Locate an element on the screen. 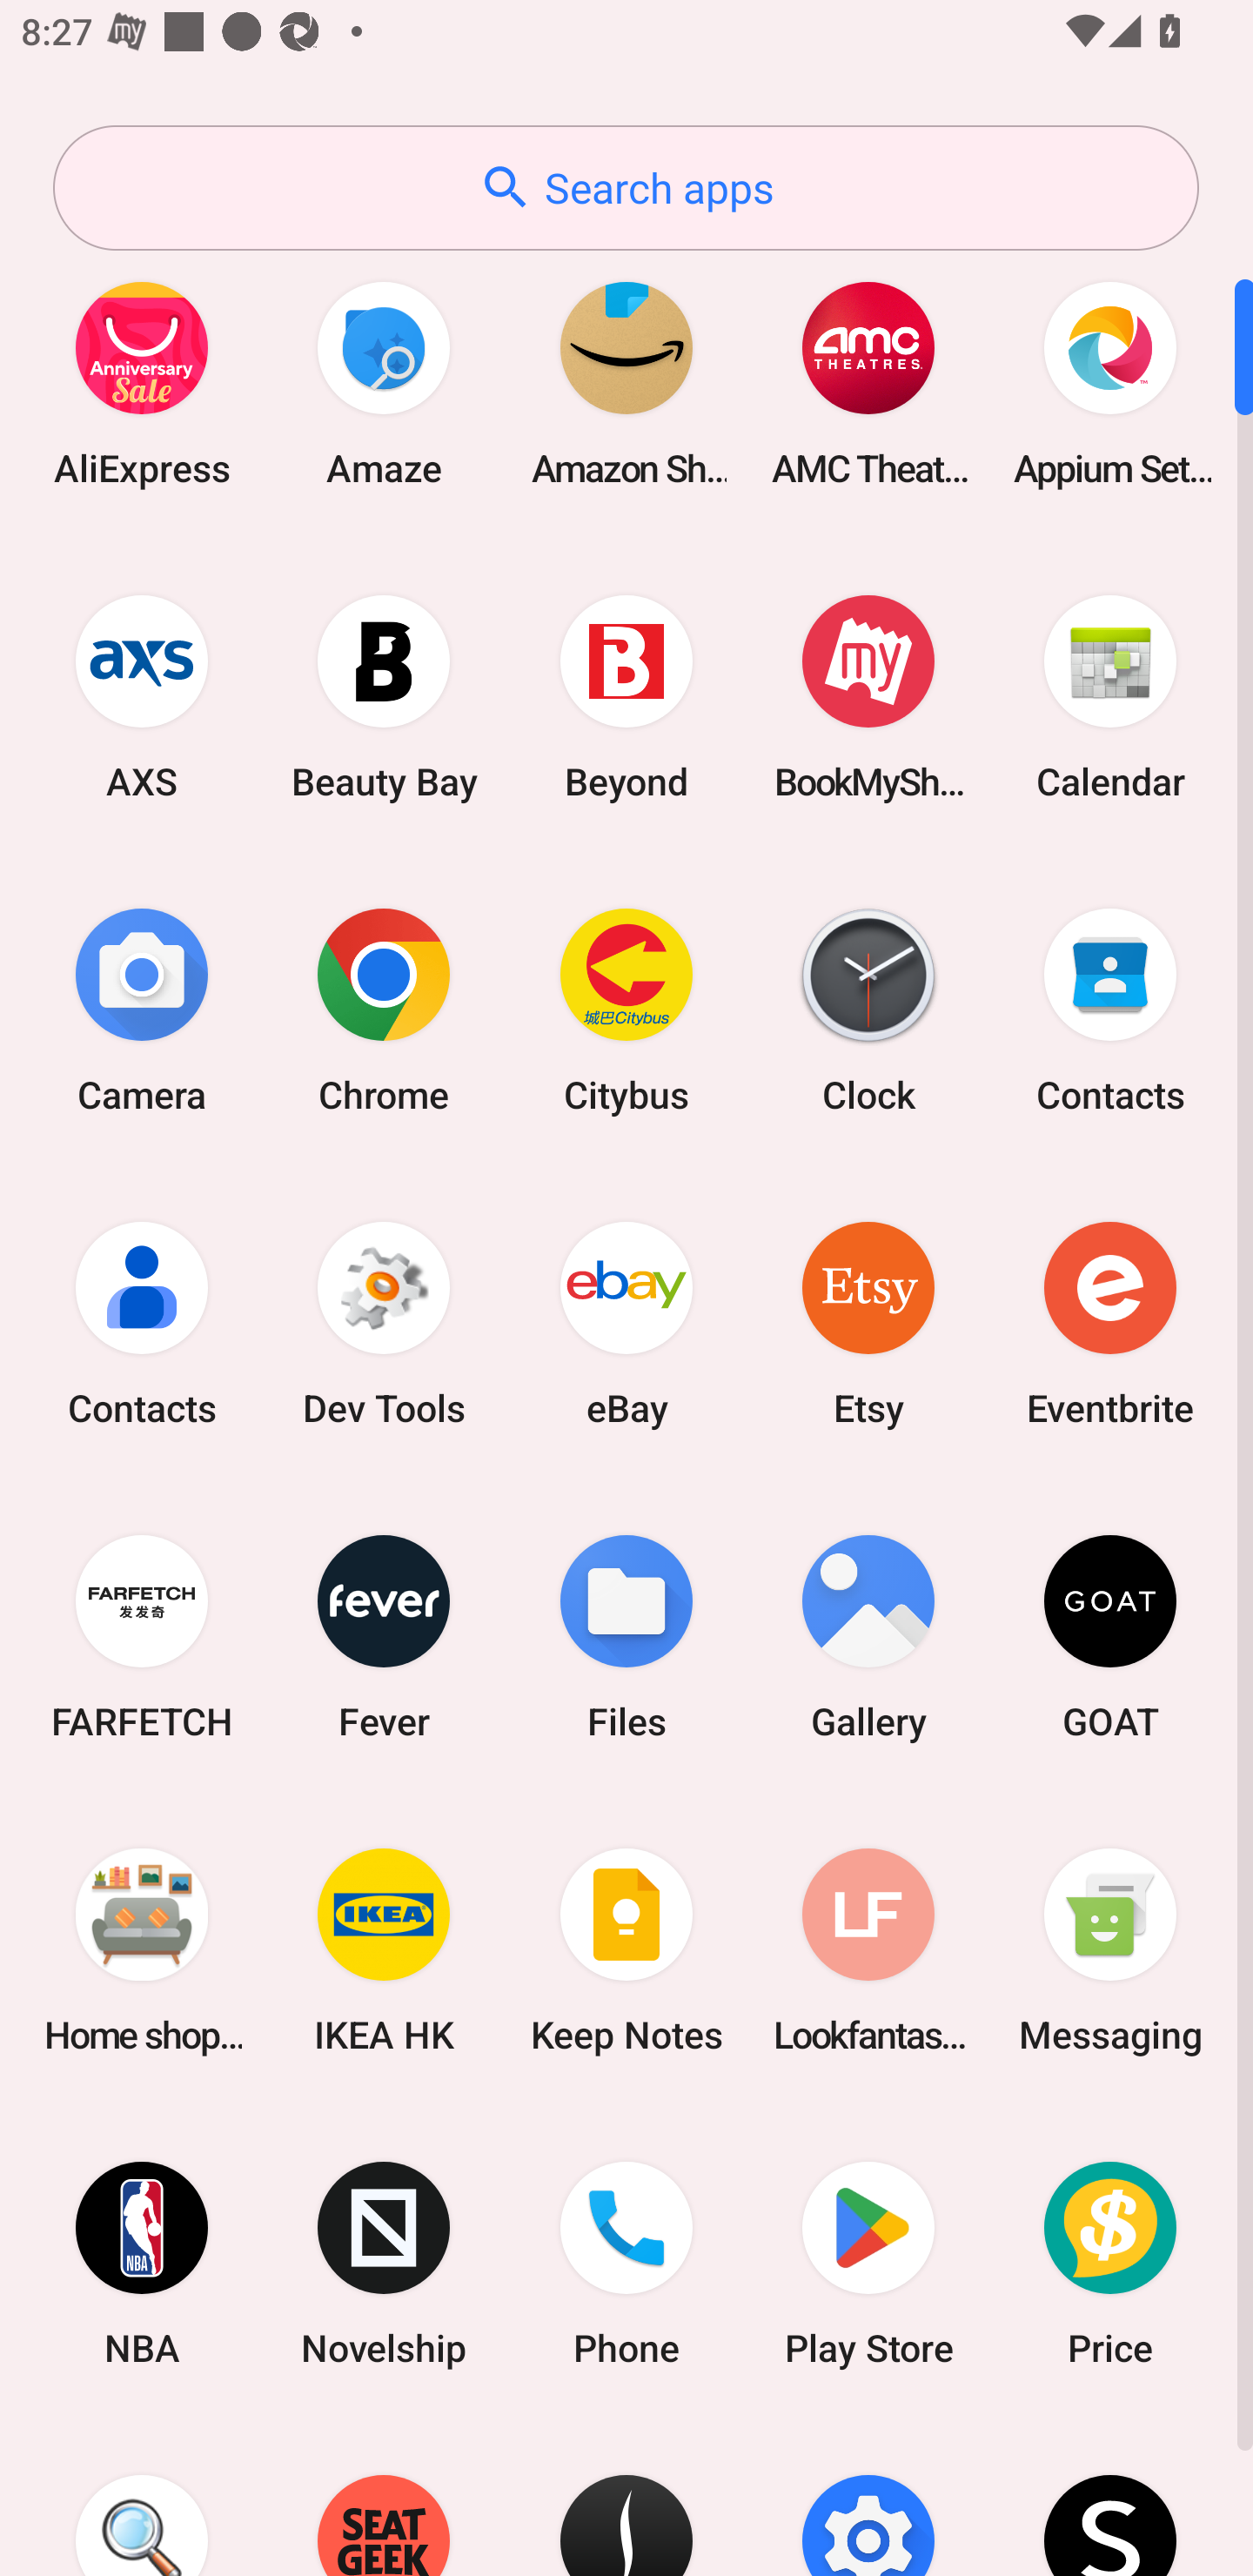 The image size is (1253, 2576). Clock is located at coordinates (868, 1010).